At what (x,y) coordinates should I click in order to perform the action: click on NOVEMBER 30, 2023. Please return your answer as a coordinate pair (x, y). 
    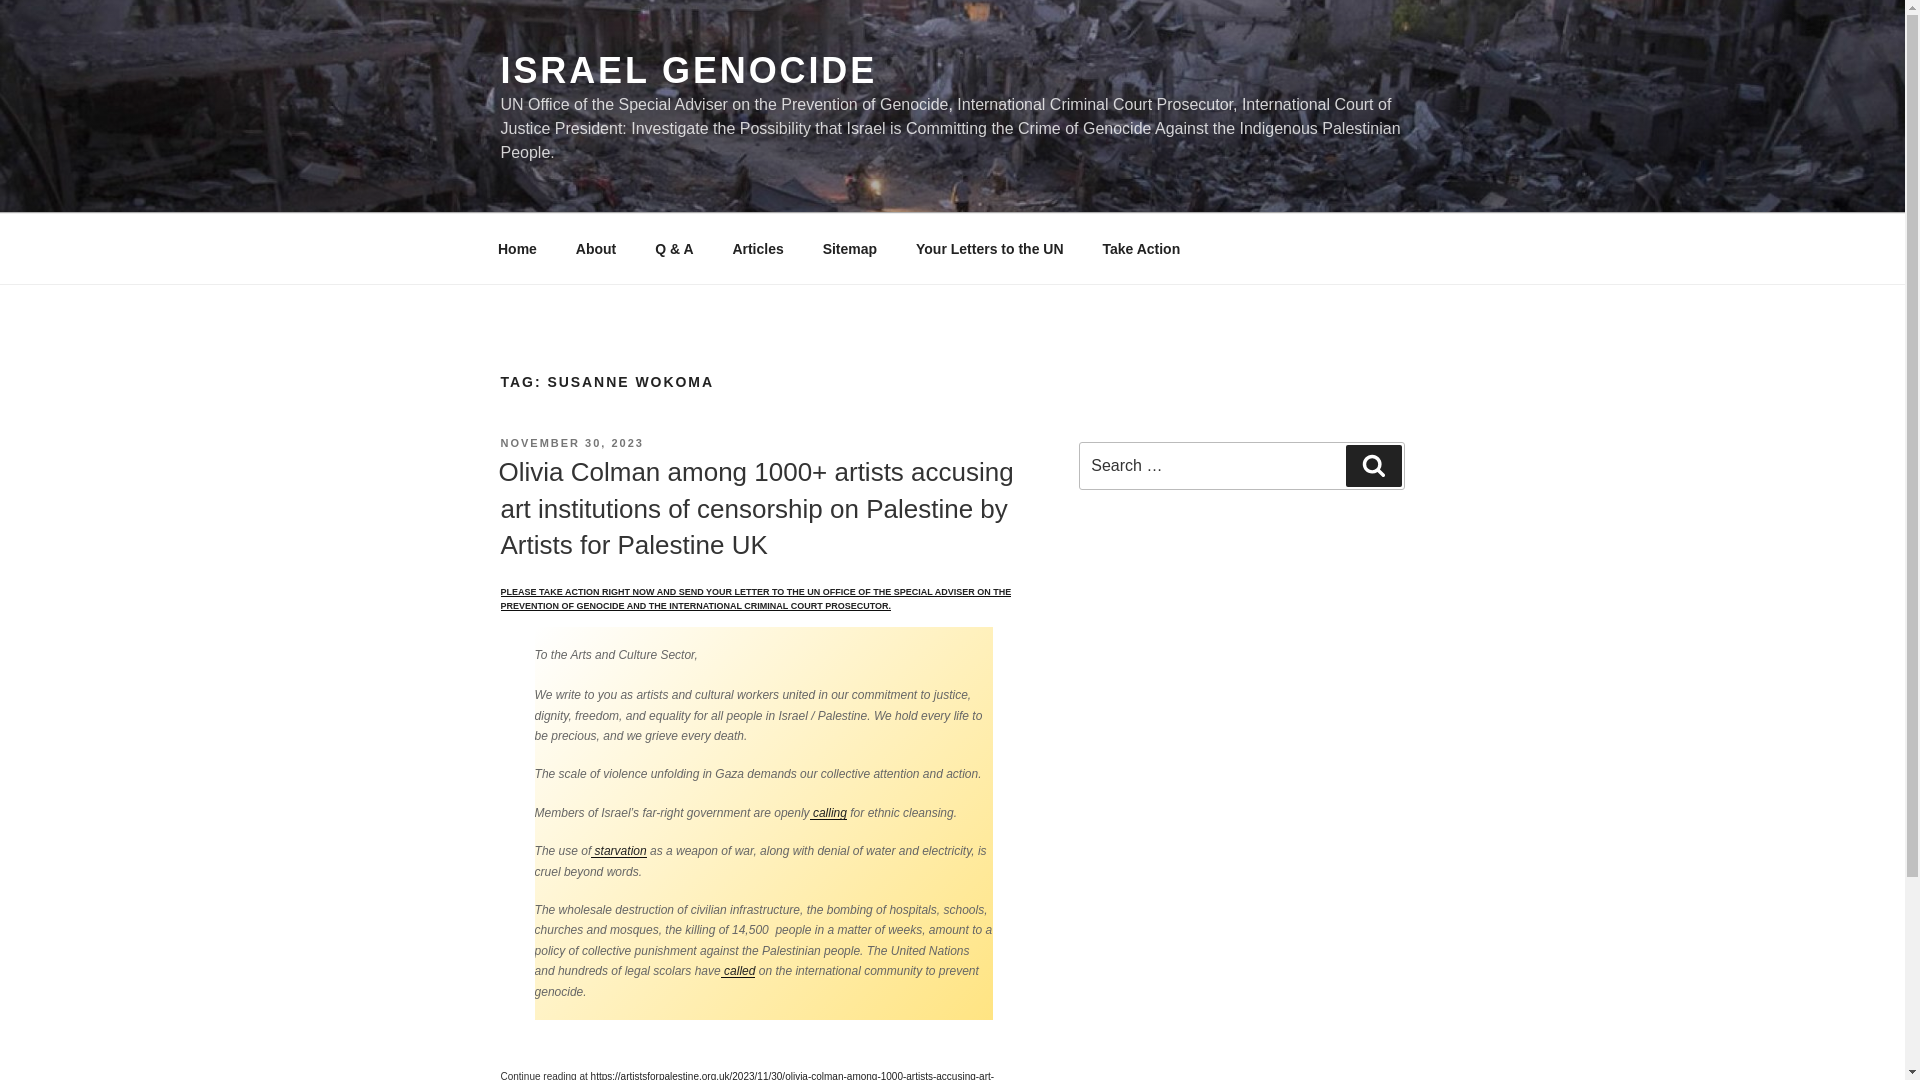
    Looking at the image, I should click on (571, 443).